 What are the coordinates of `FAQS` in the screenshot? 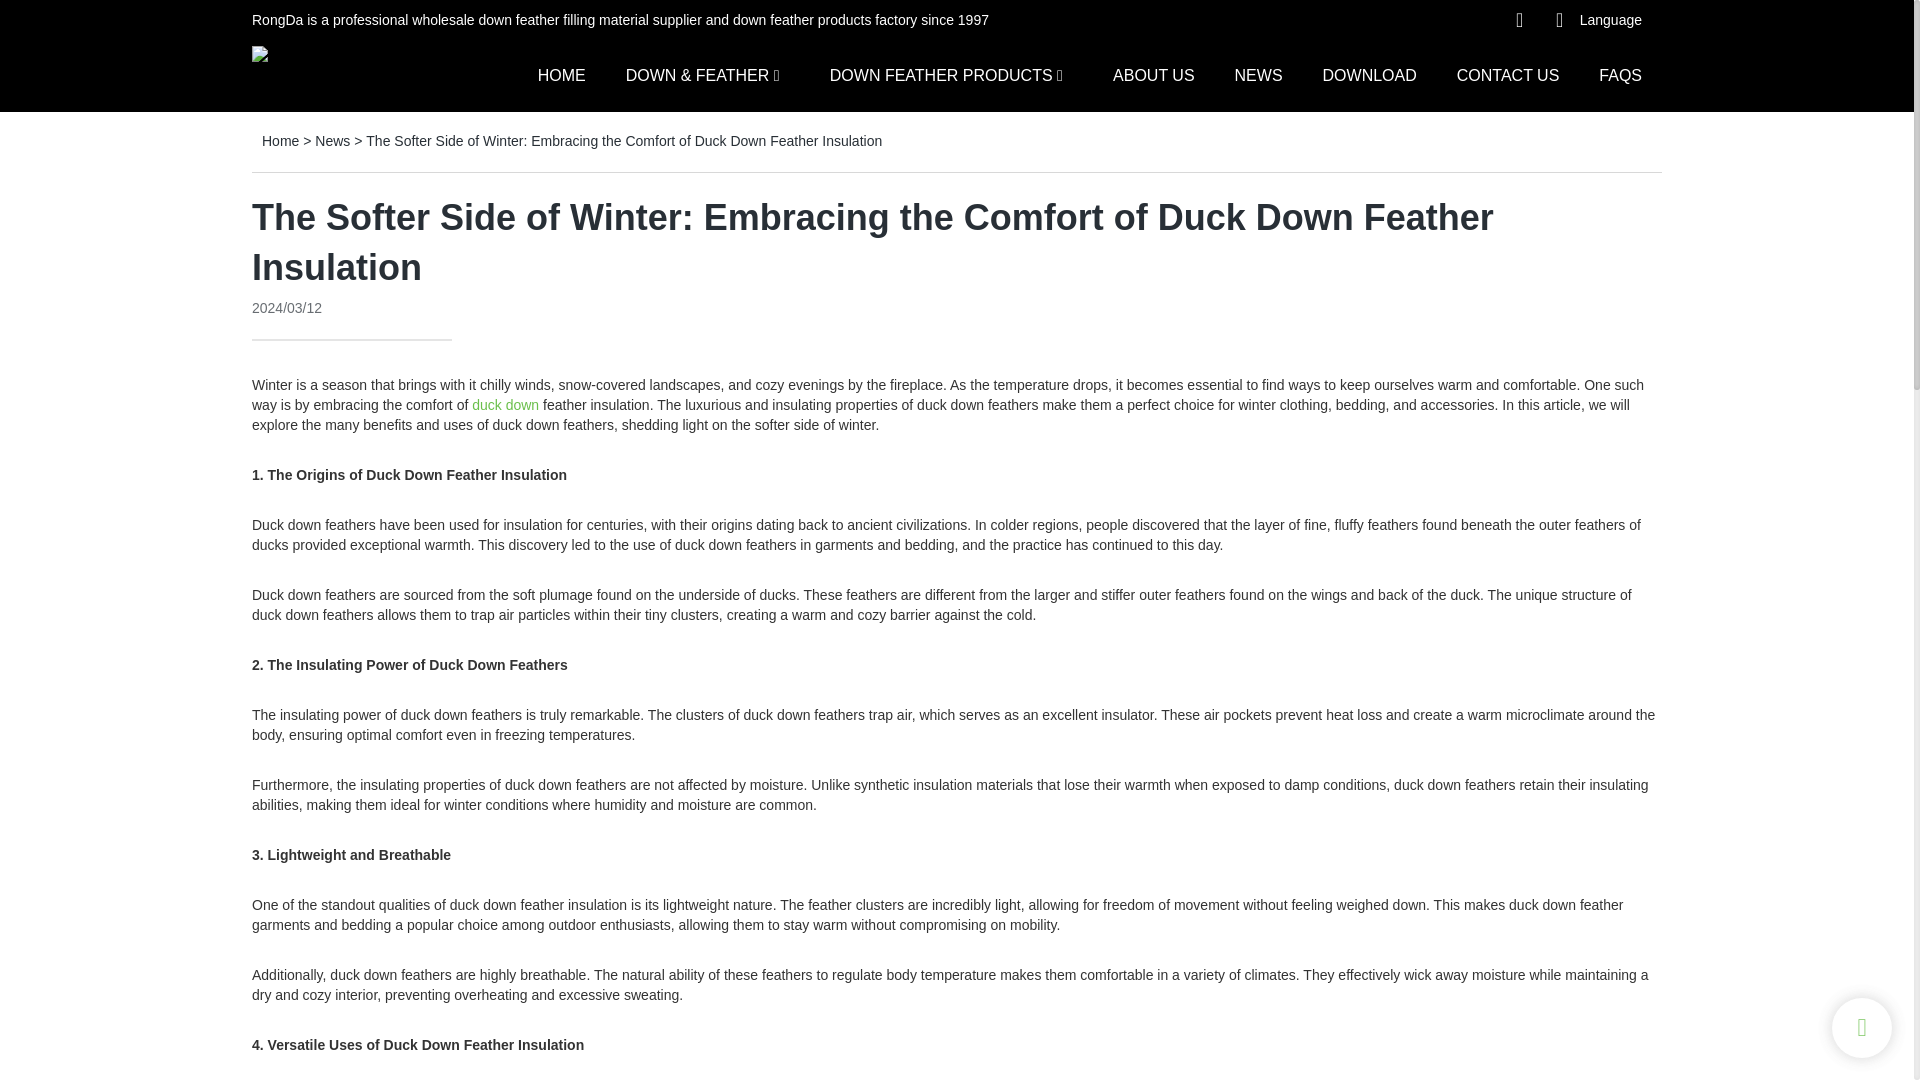 It's located at (1620, 74).